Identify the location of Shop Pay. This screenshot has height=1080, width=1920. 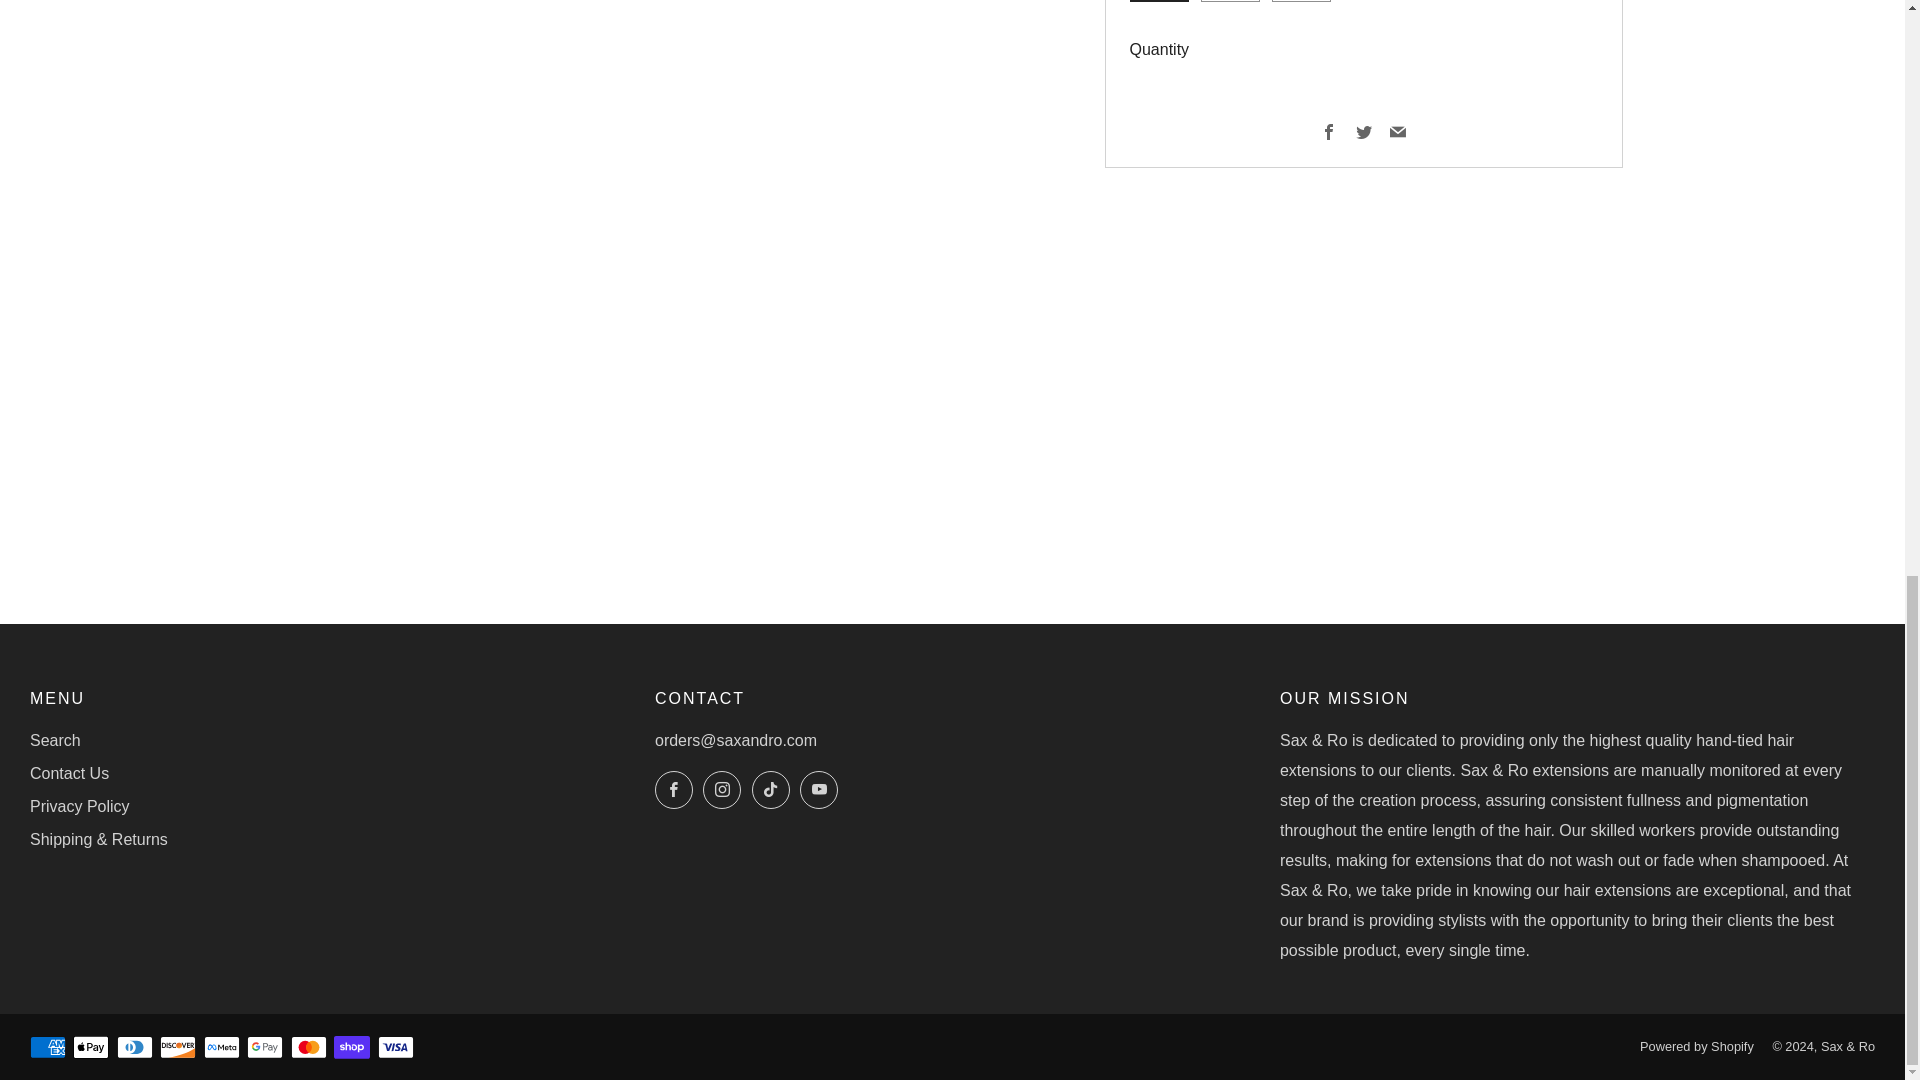
(352, 1048).